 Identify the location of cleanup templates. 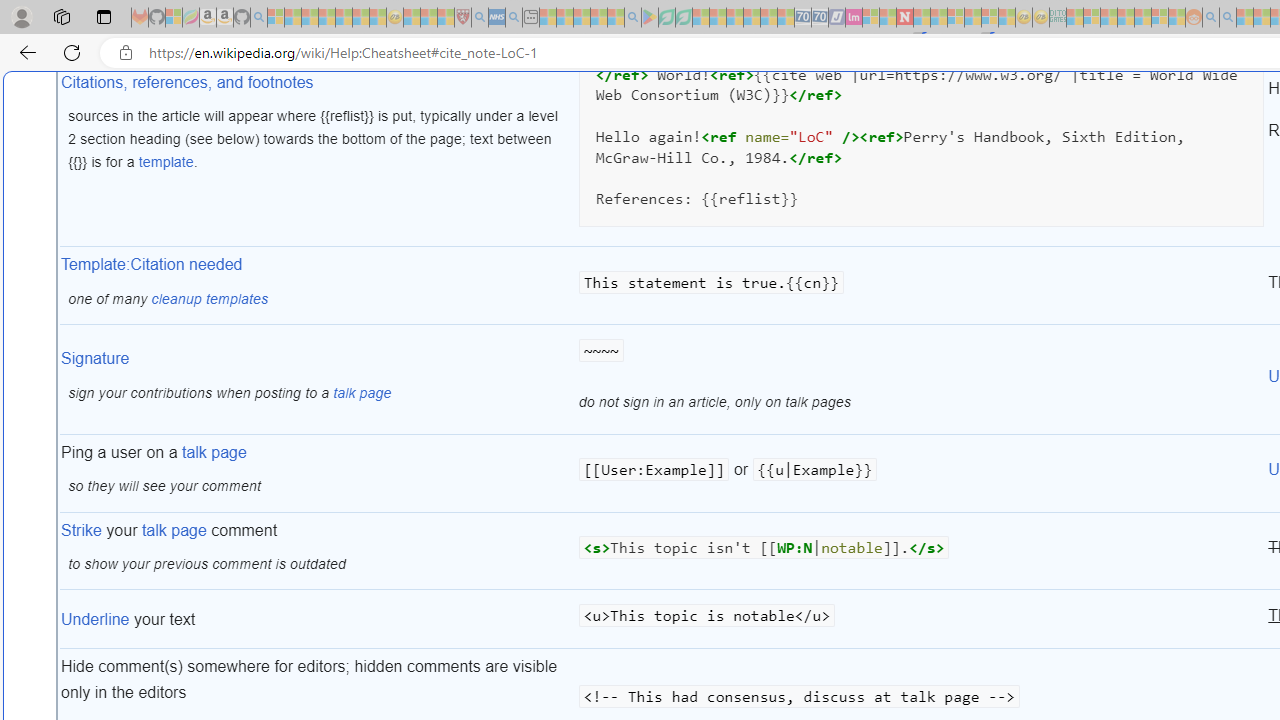
(210, 298).